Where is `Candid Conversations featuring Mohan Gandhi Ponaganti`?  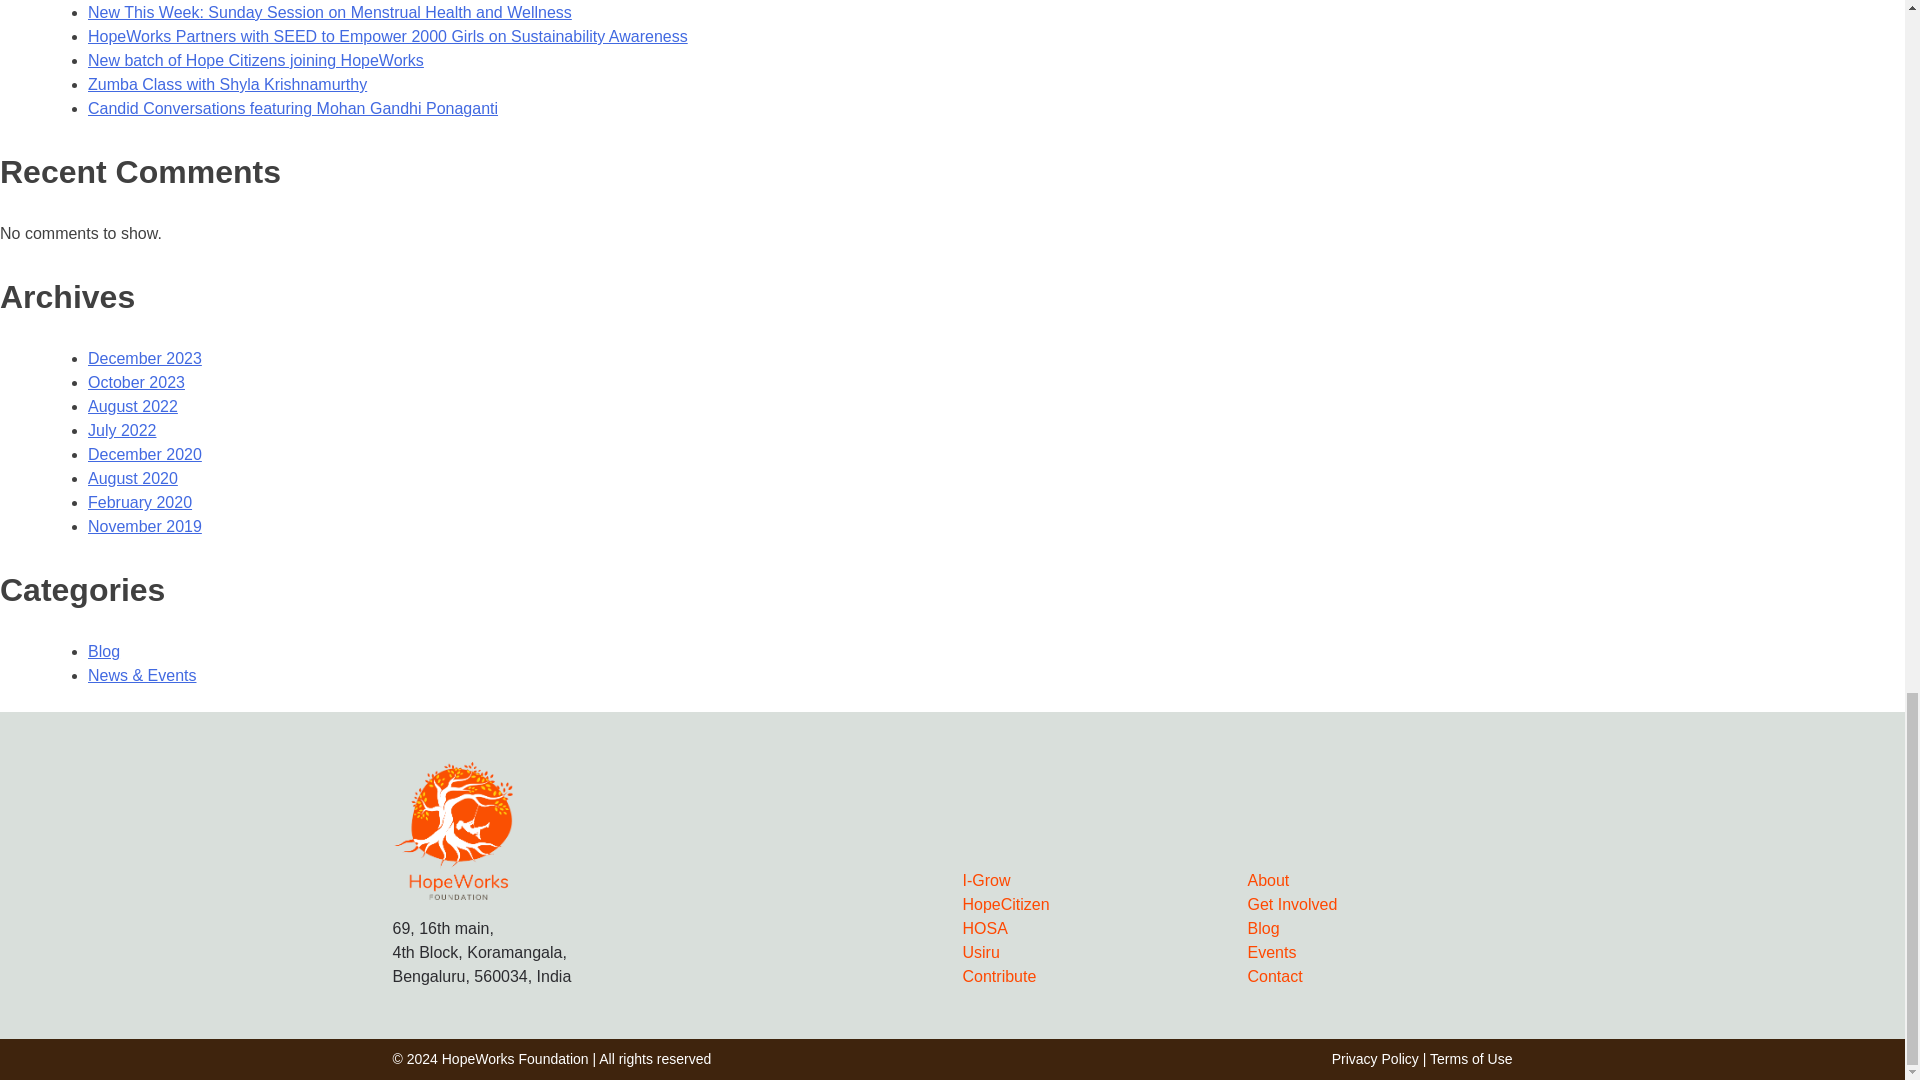 Candid Conversations featuring Mohan Gandhi Ponaganti is located at coordinates (292, 108).